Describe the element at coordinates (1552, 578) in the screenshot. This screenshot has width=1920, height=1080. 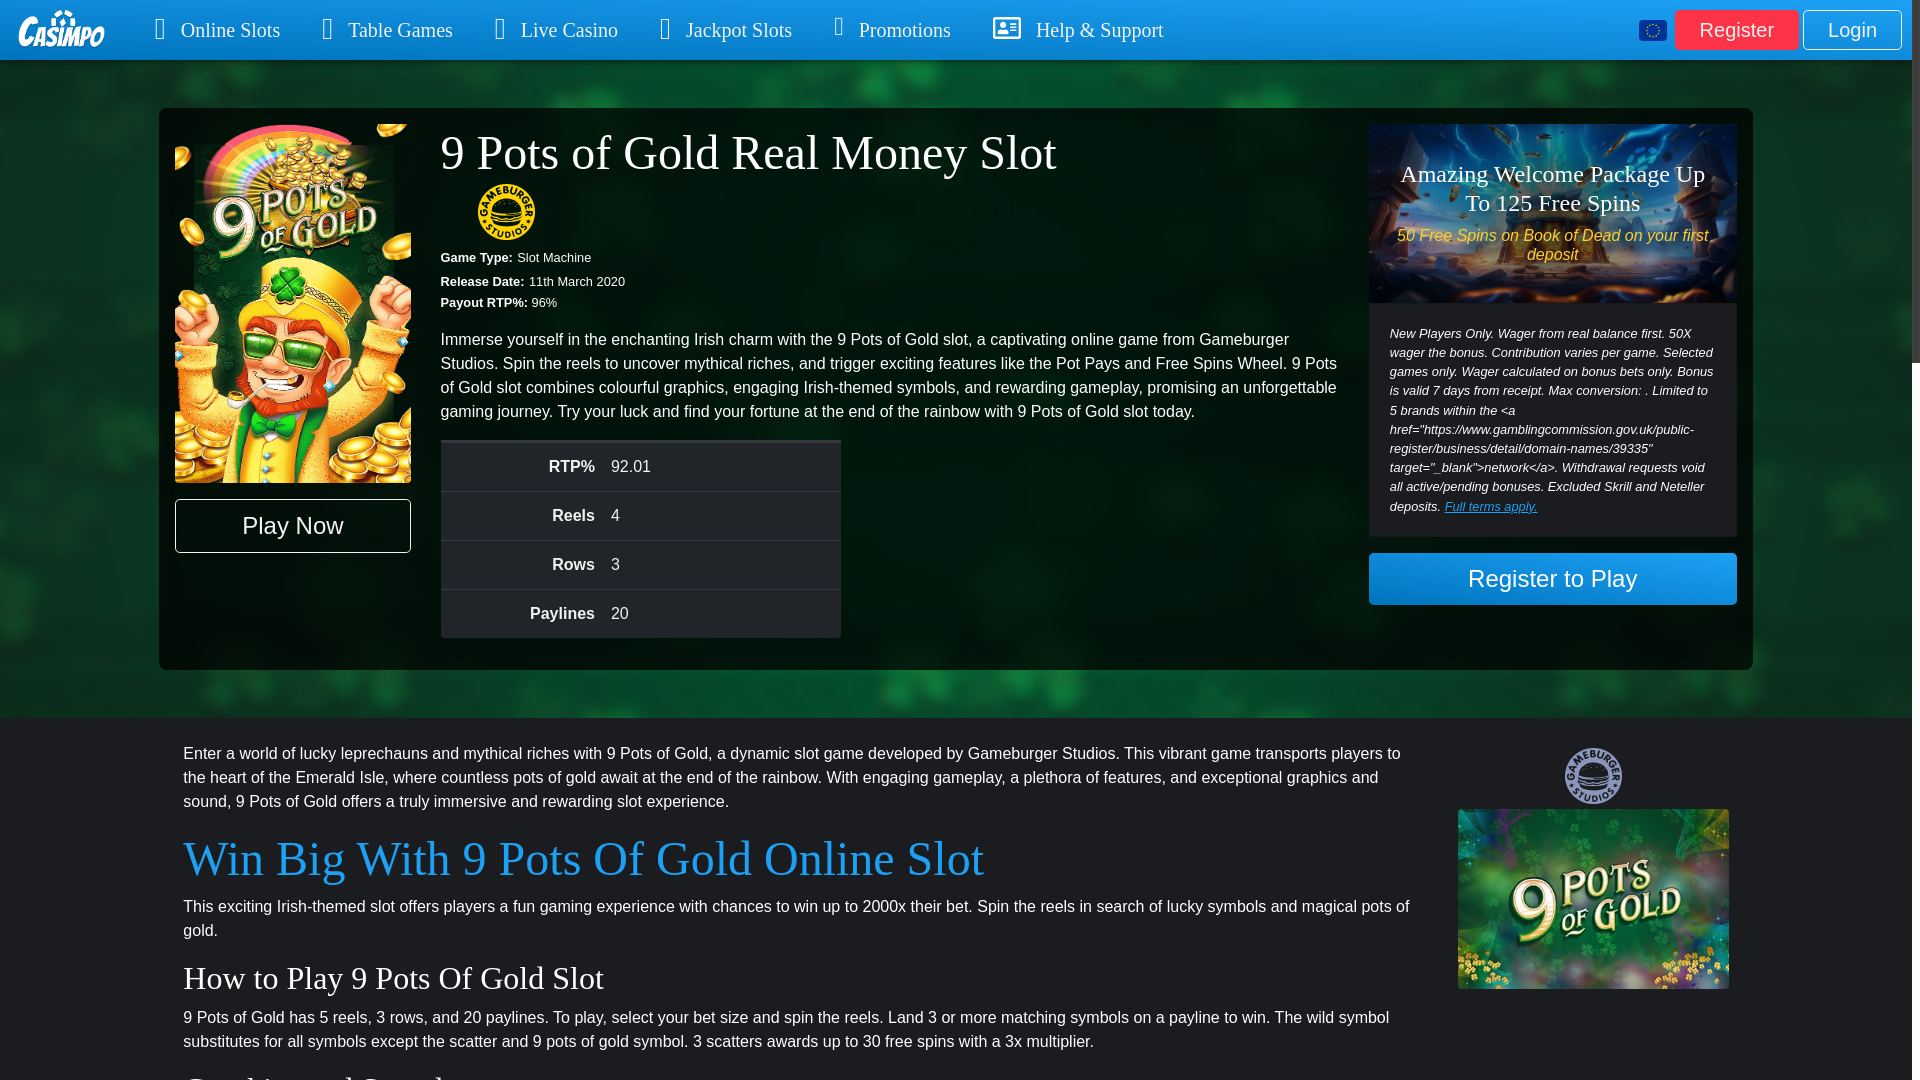
I see `Register to Play` at that location.